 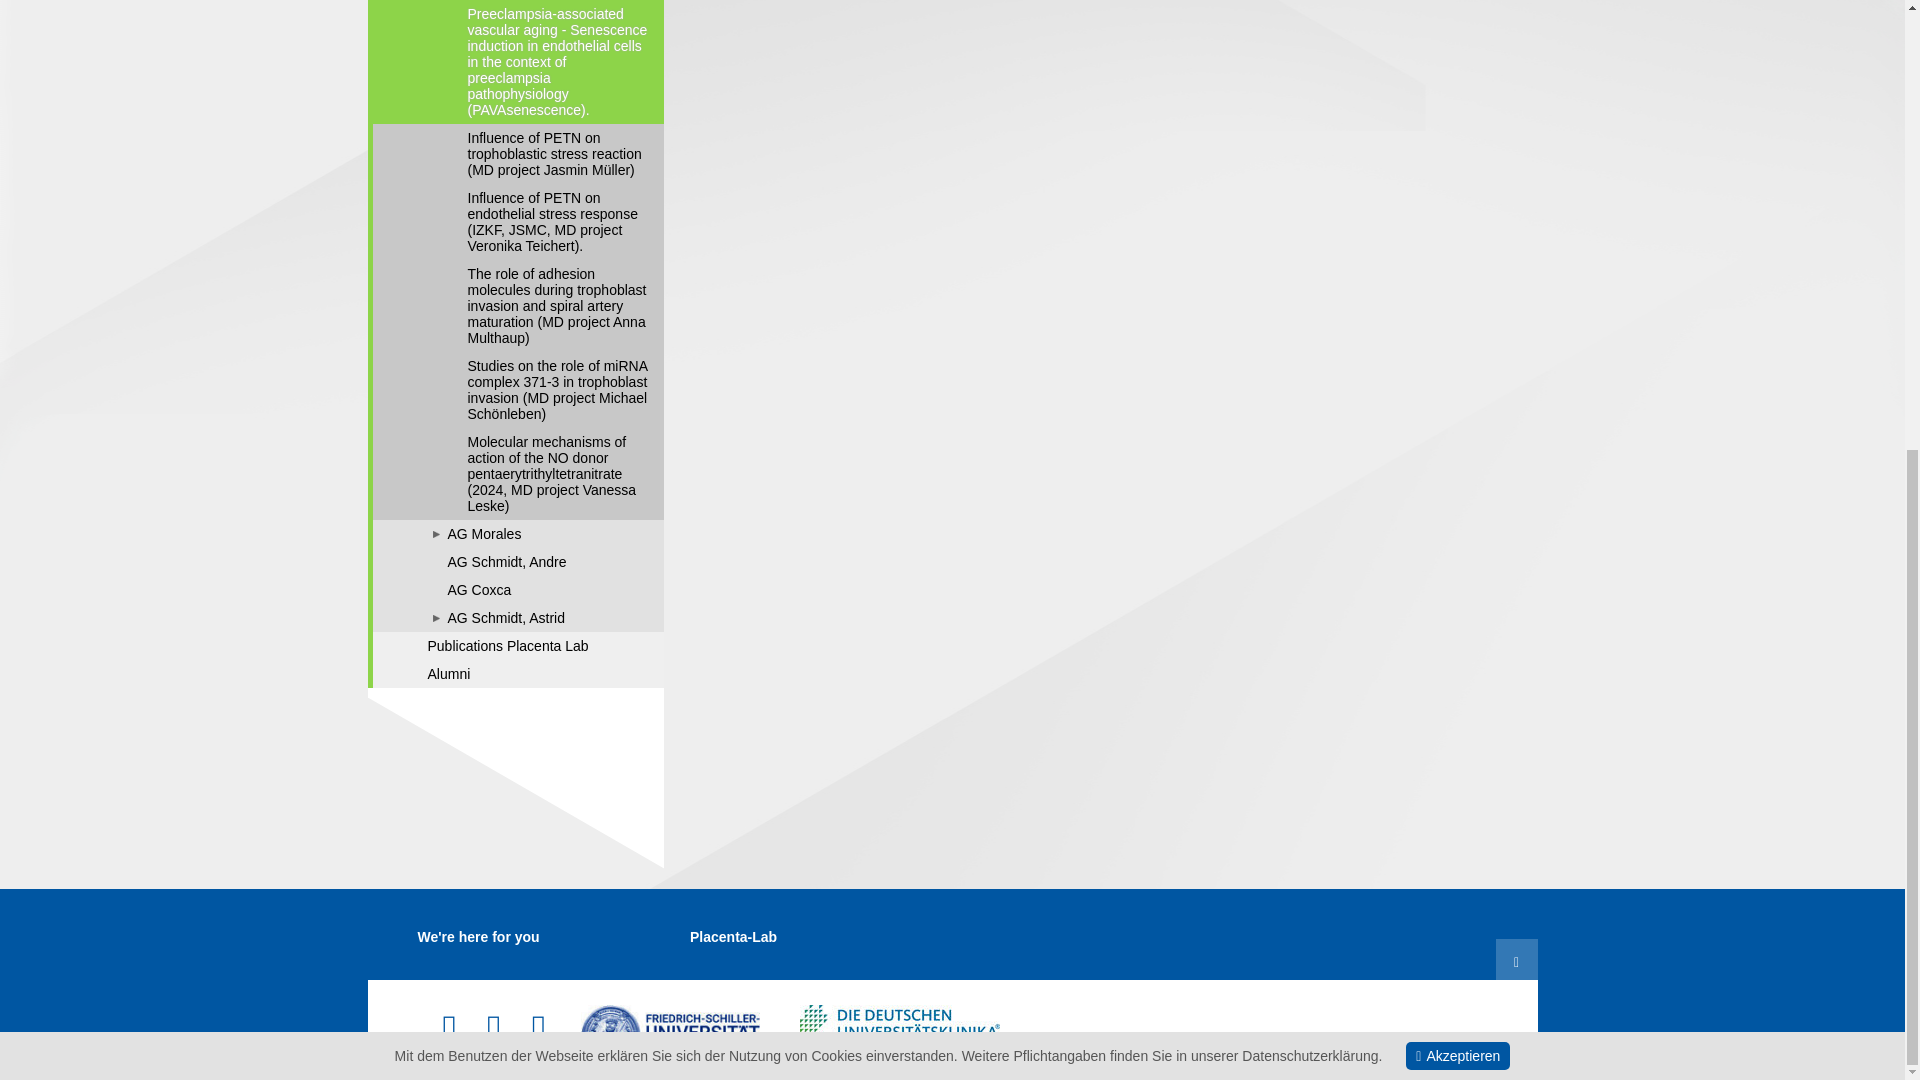 I want to click on VUD, so click(x=900, y=1018).